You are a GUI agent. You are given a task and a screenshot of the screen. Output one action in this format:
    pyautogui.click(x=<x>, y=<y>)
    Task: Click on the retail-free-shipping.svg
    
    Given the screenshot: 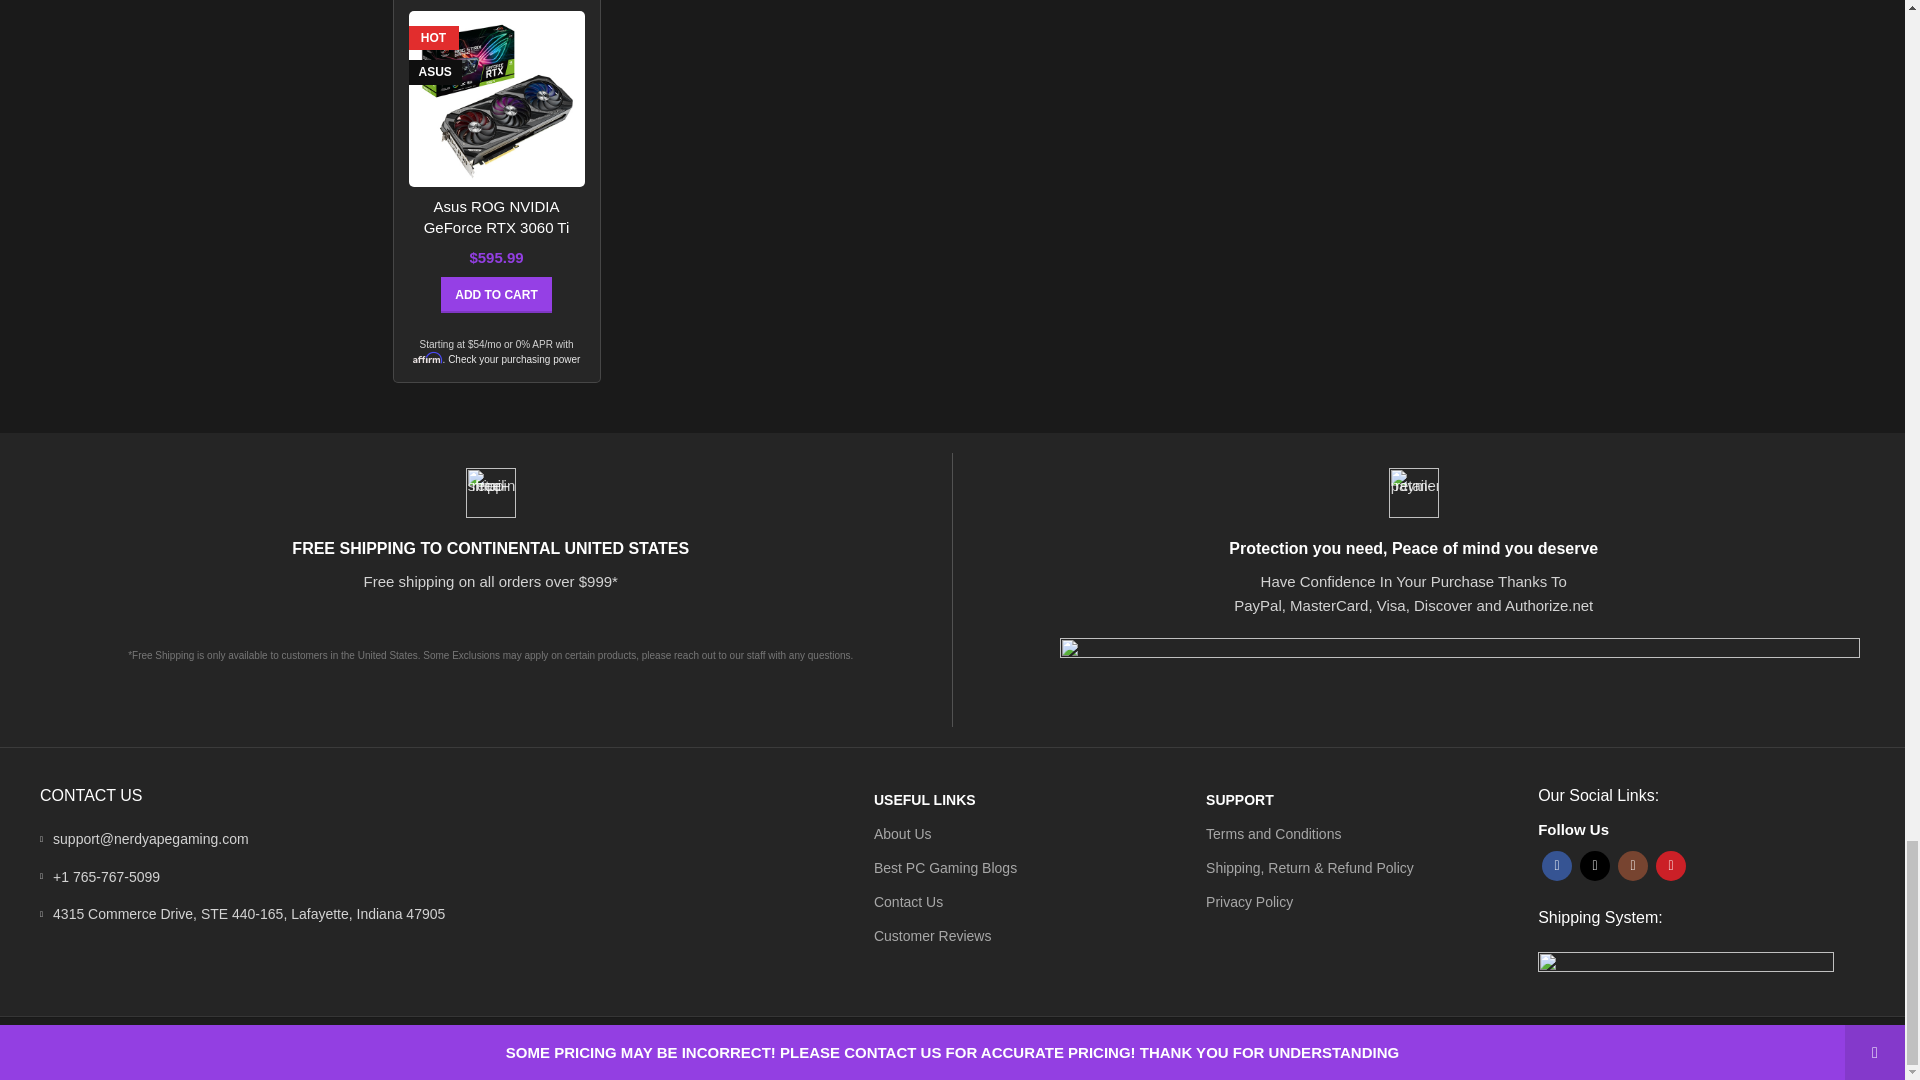 What is the action you would take?
    pyautogui.click(x=491, y=492)
    